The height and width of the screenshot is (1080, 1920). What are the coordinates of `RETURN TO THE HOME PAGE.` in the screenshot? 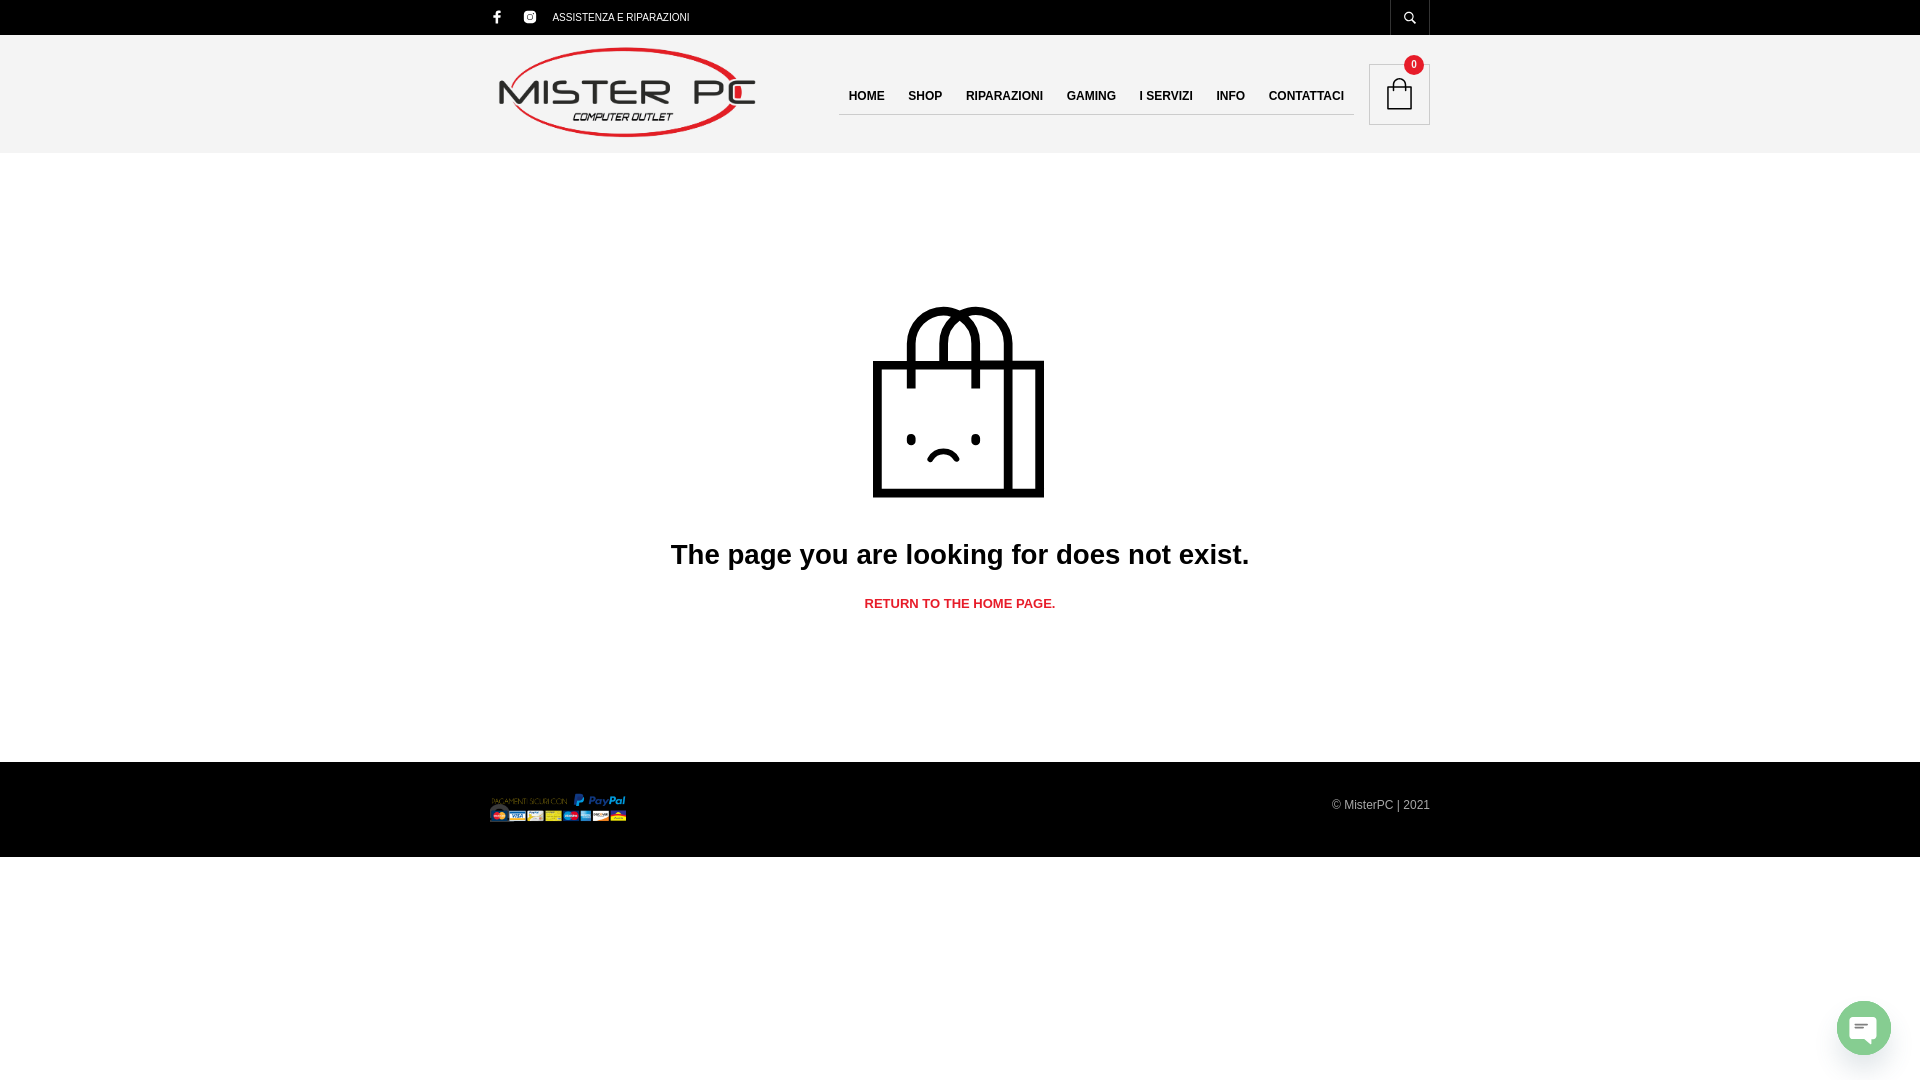 It's located at (960, 604).